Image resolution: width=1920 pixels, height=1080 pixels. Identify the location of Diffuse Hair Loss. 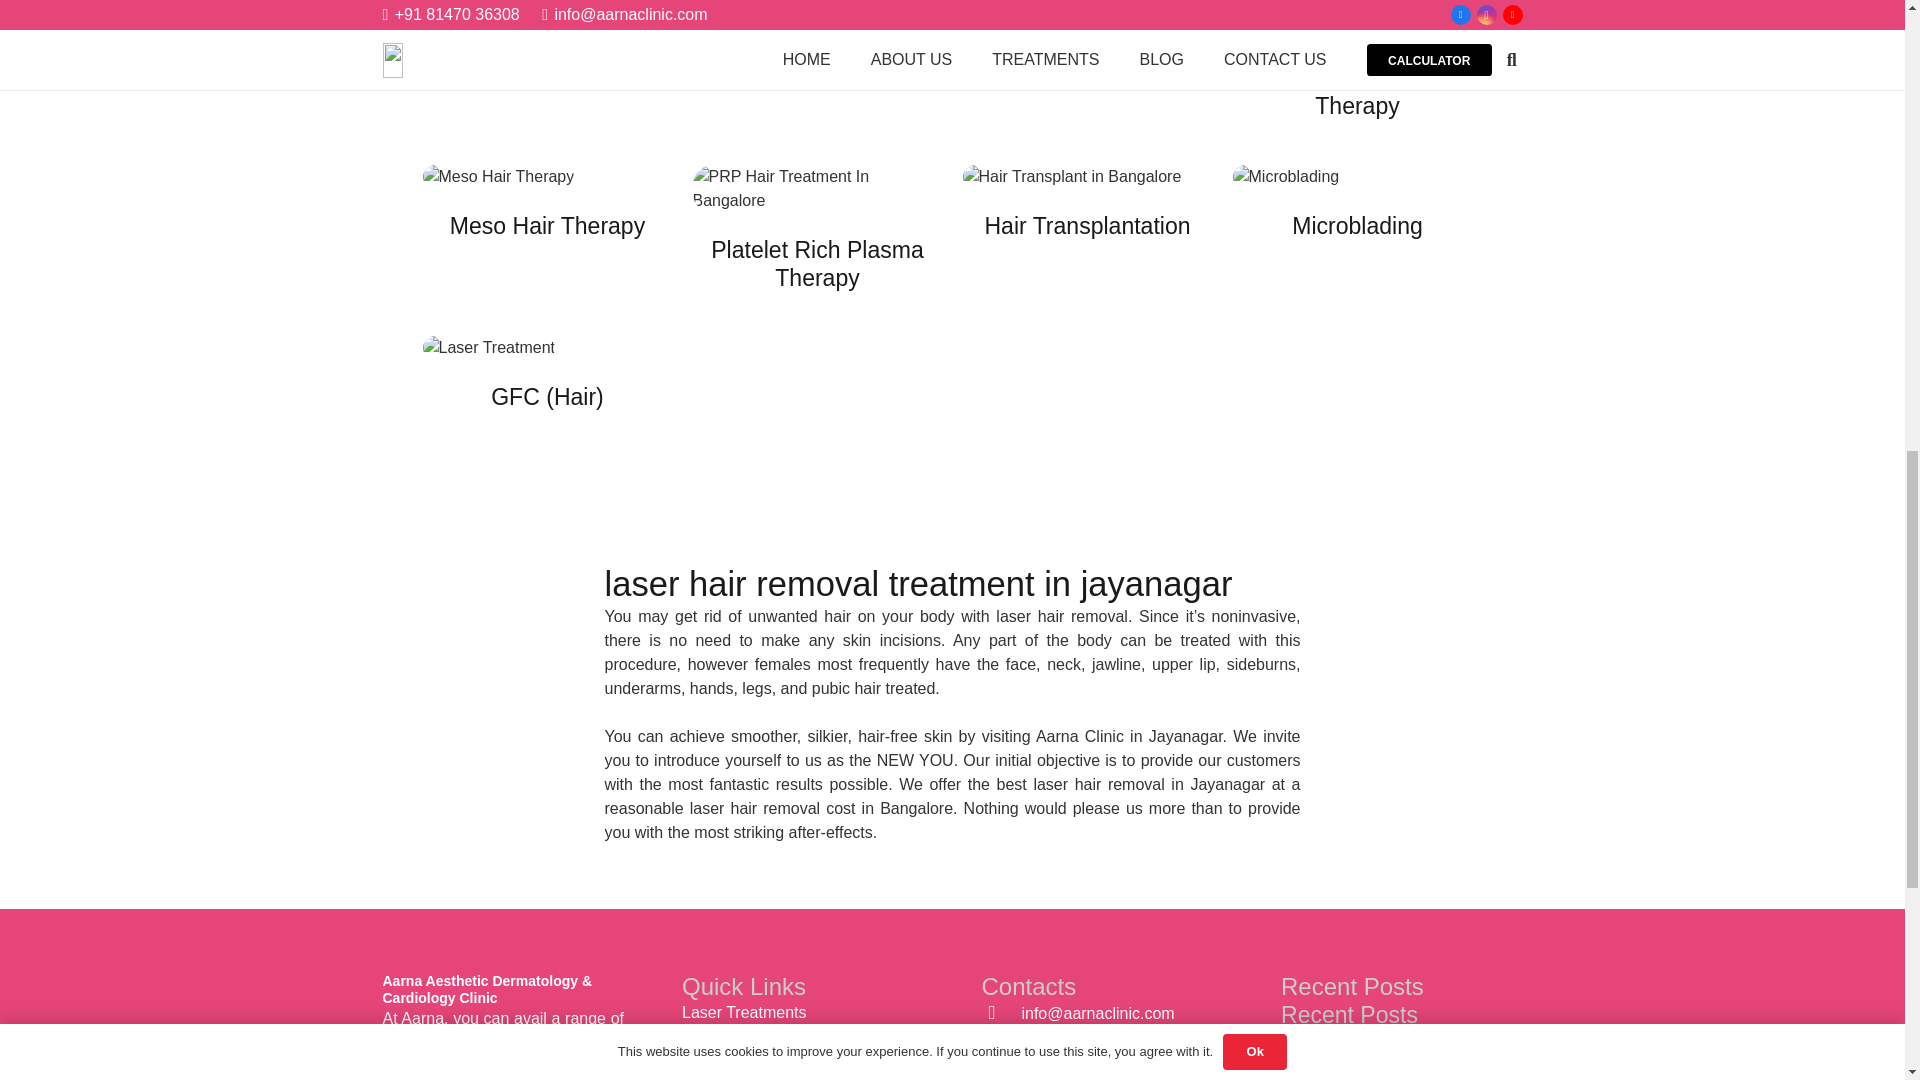
(1086, 81).